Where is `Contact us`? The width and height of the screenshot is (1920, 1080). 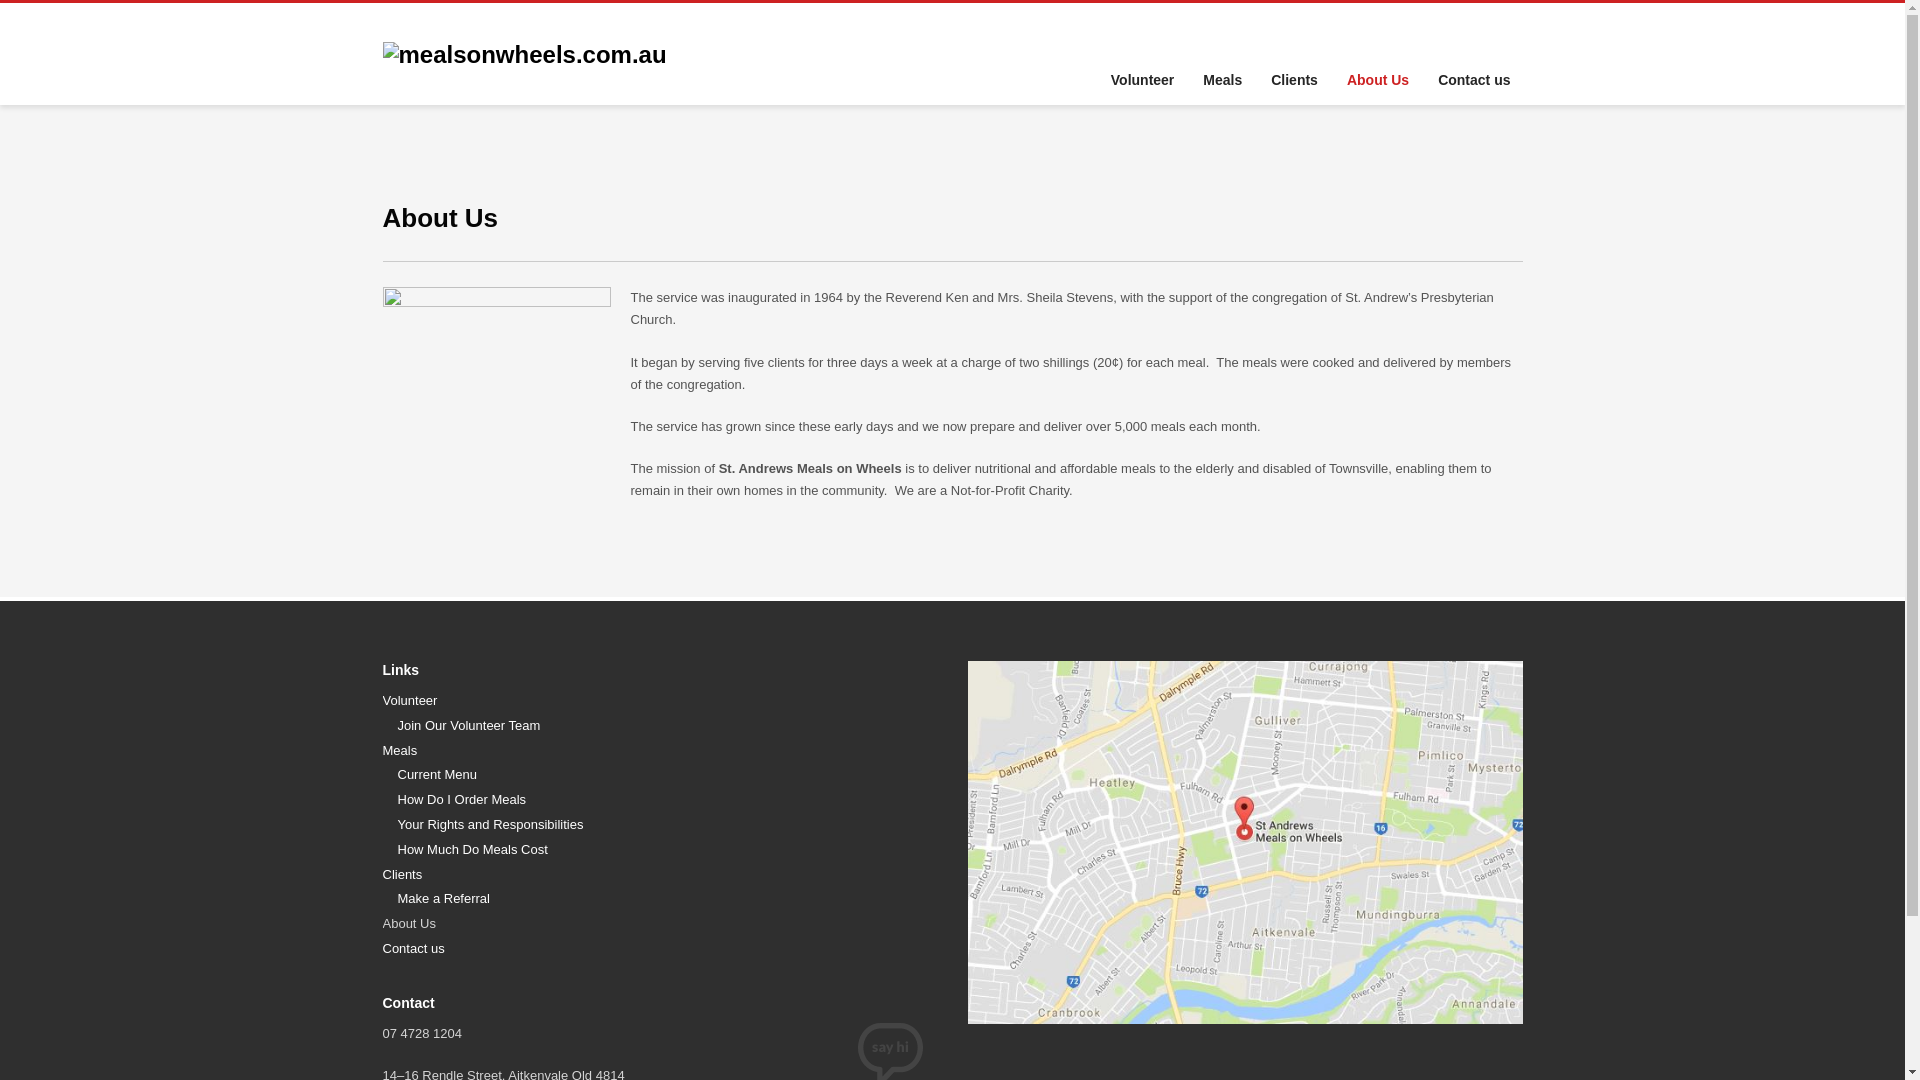 Contact us is located at coordinates (660, 950).